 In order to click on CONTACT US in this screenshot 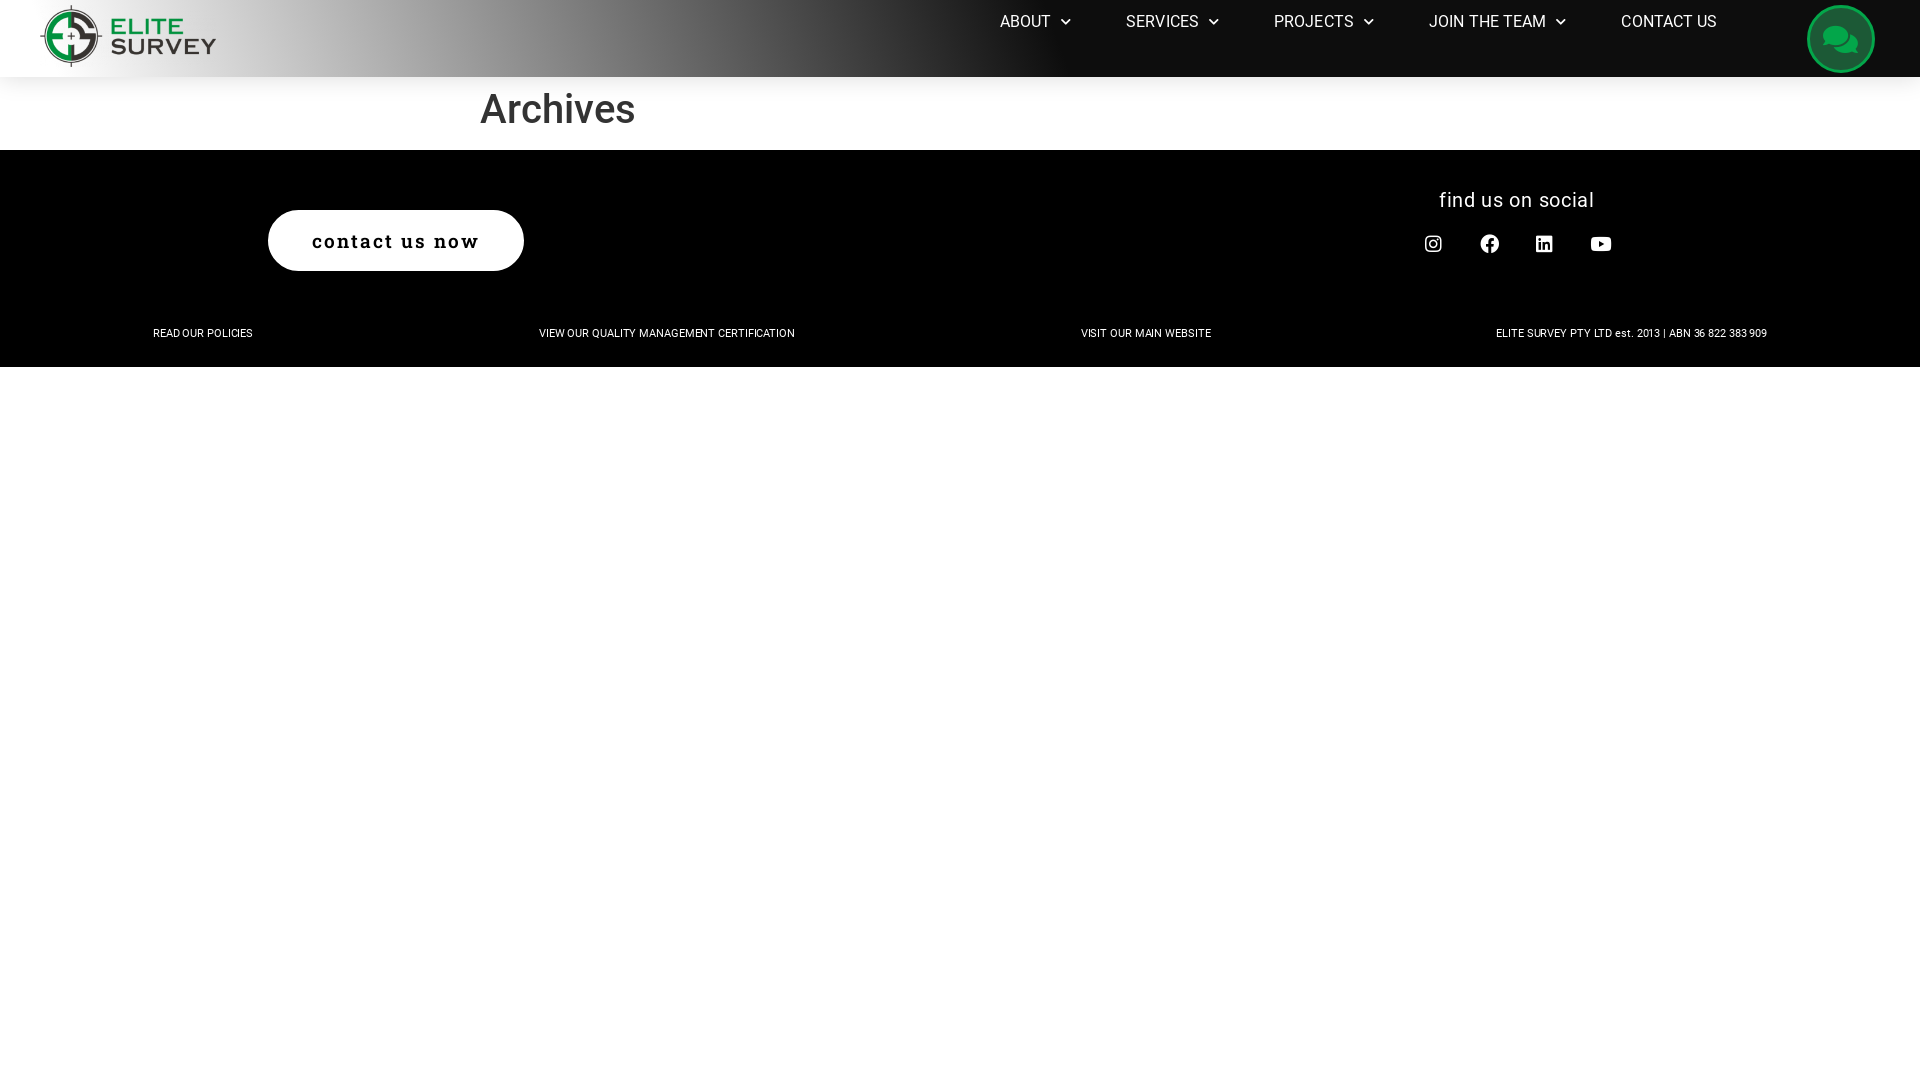, I will do `click(1669, 22)`.